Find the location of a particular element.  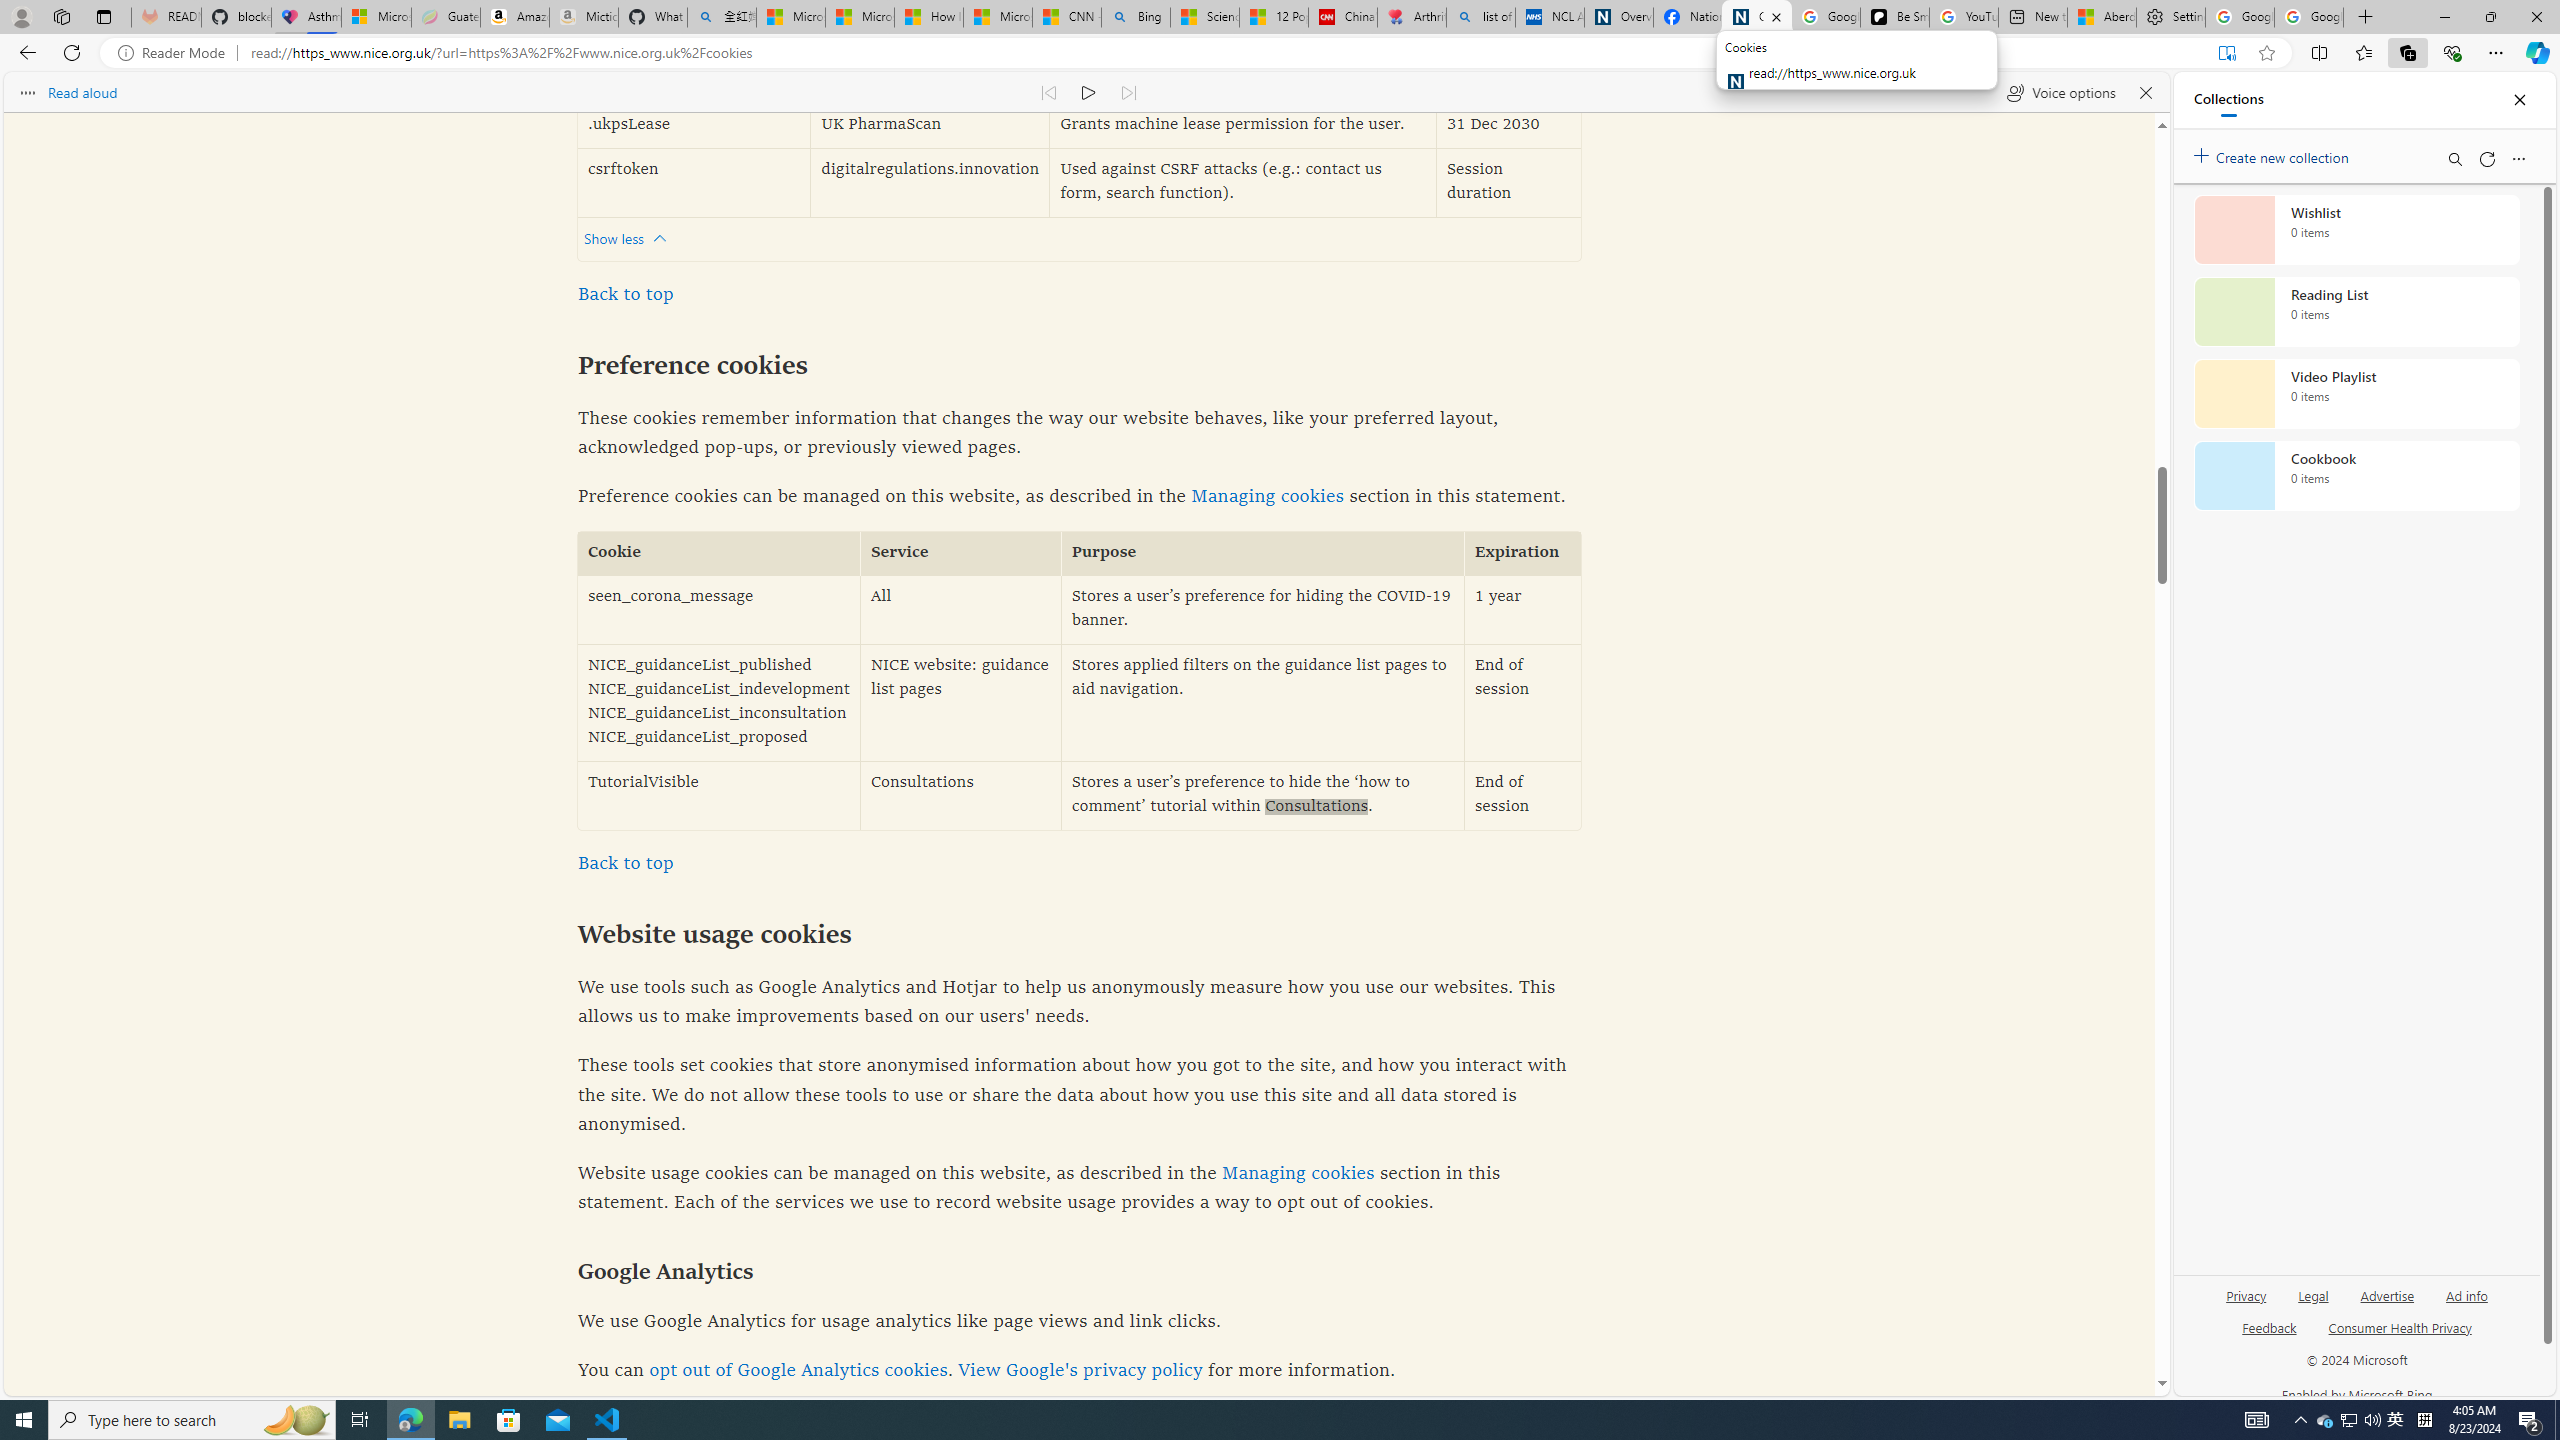

Privacy is located at coordinates (2248, 1294).